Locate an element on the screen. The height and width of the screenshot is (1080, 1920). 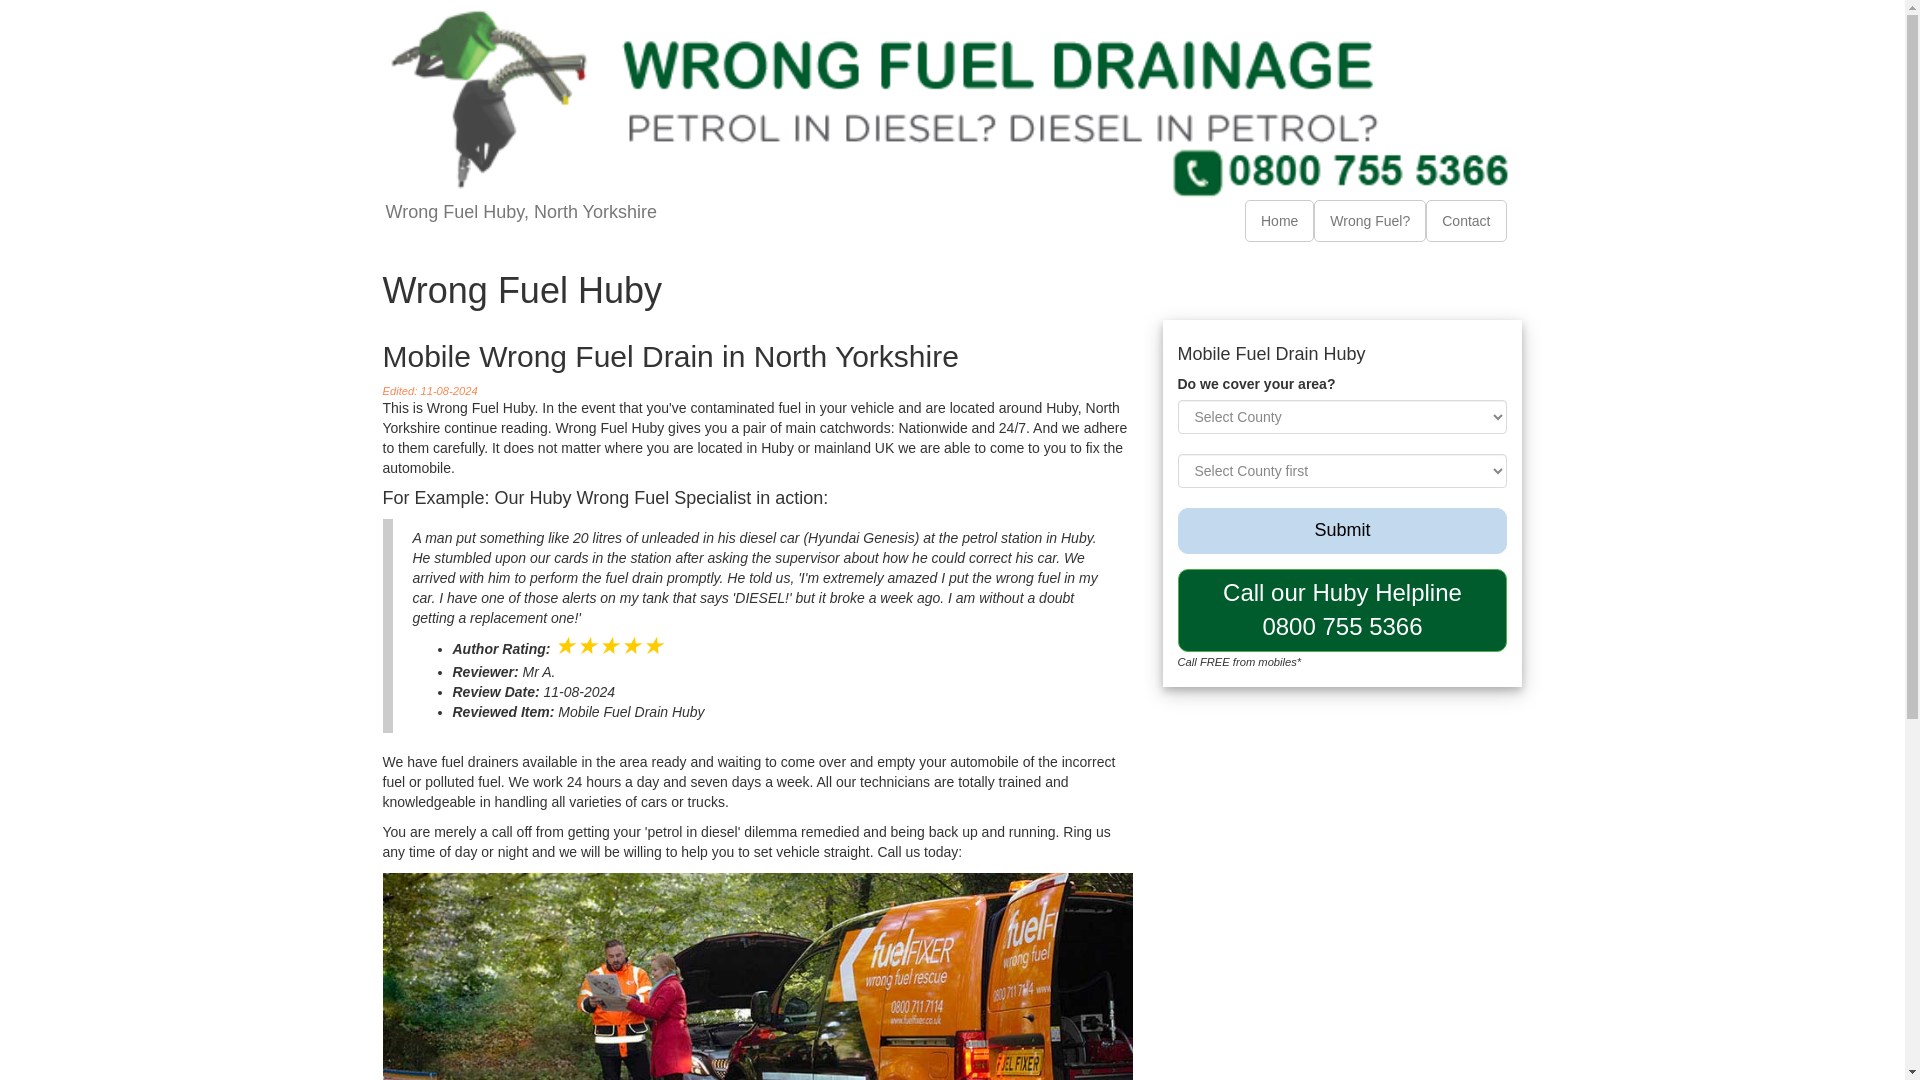
Home is located at coordinates (1280, 220).